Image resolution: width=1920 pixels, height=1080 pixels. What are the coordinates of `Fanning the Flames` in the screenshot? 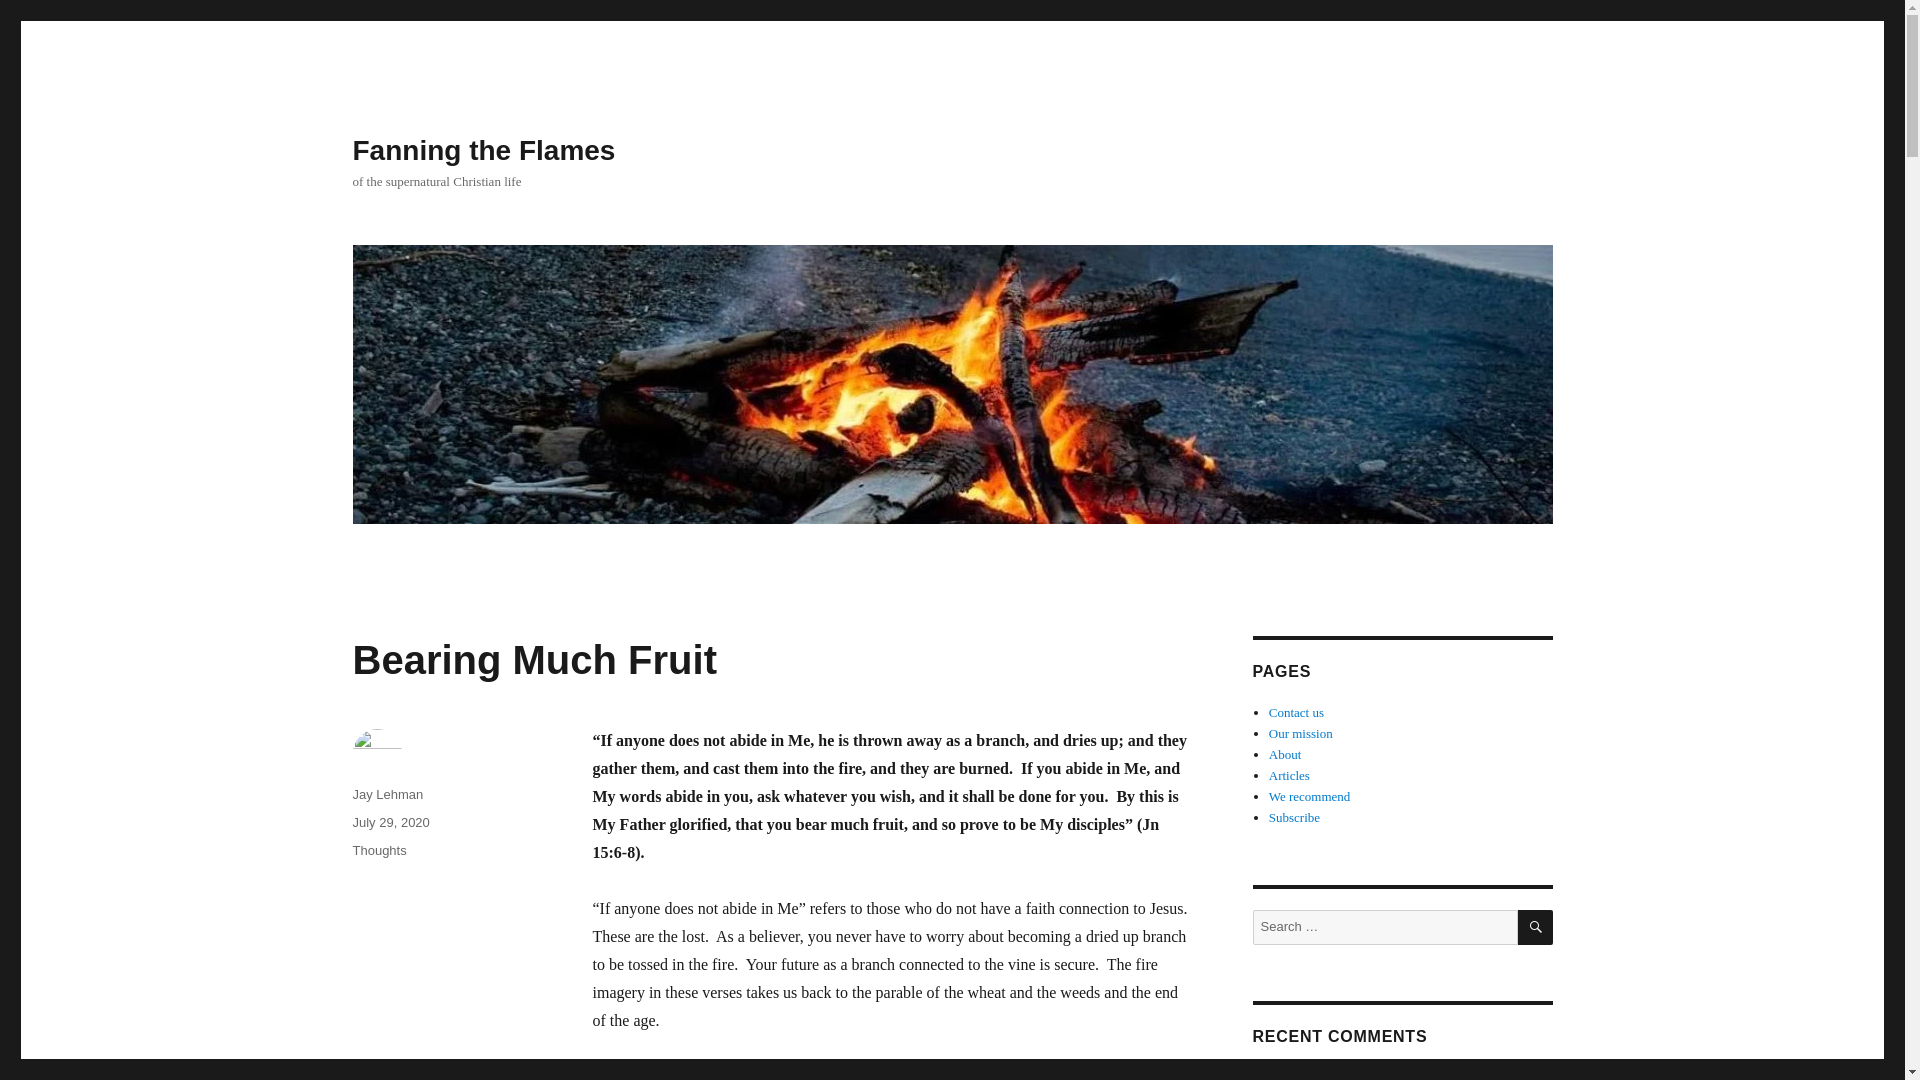 It's located at (482, 150).